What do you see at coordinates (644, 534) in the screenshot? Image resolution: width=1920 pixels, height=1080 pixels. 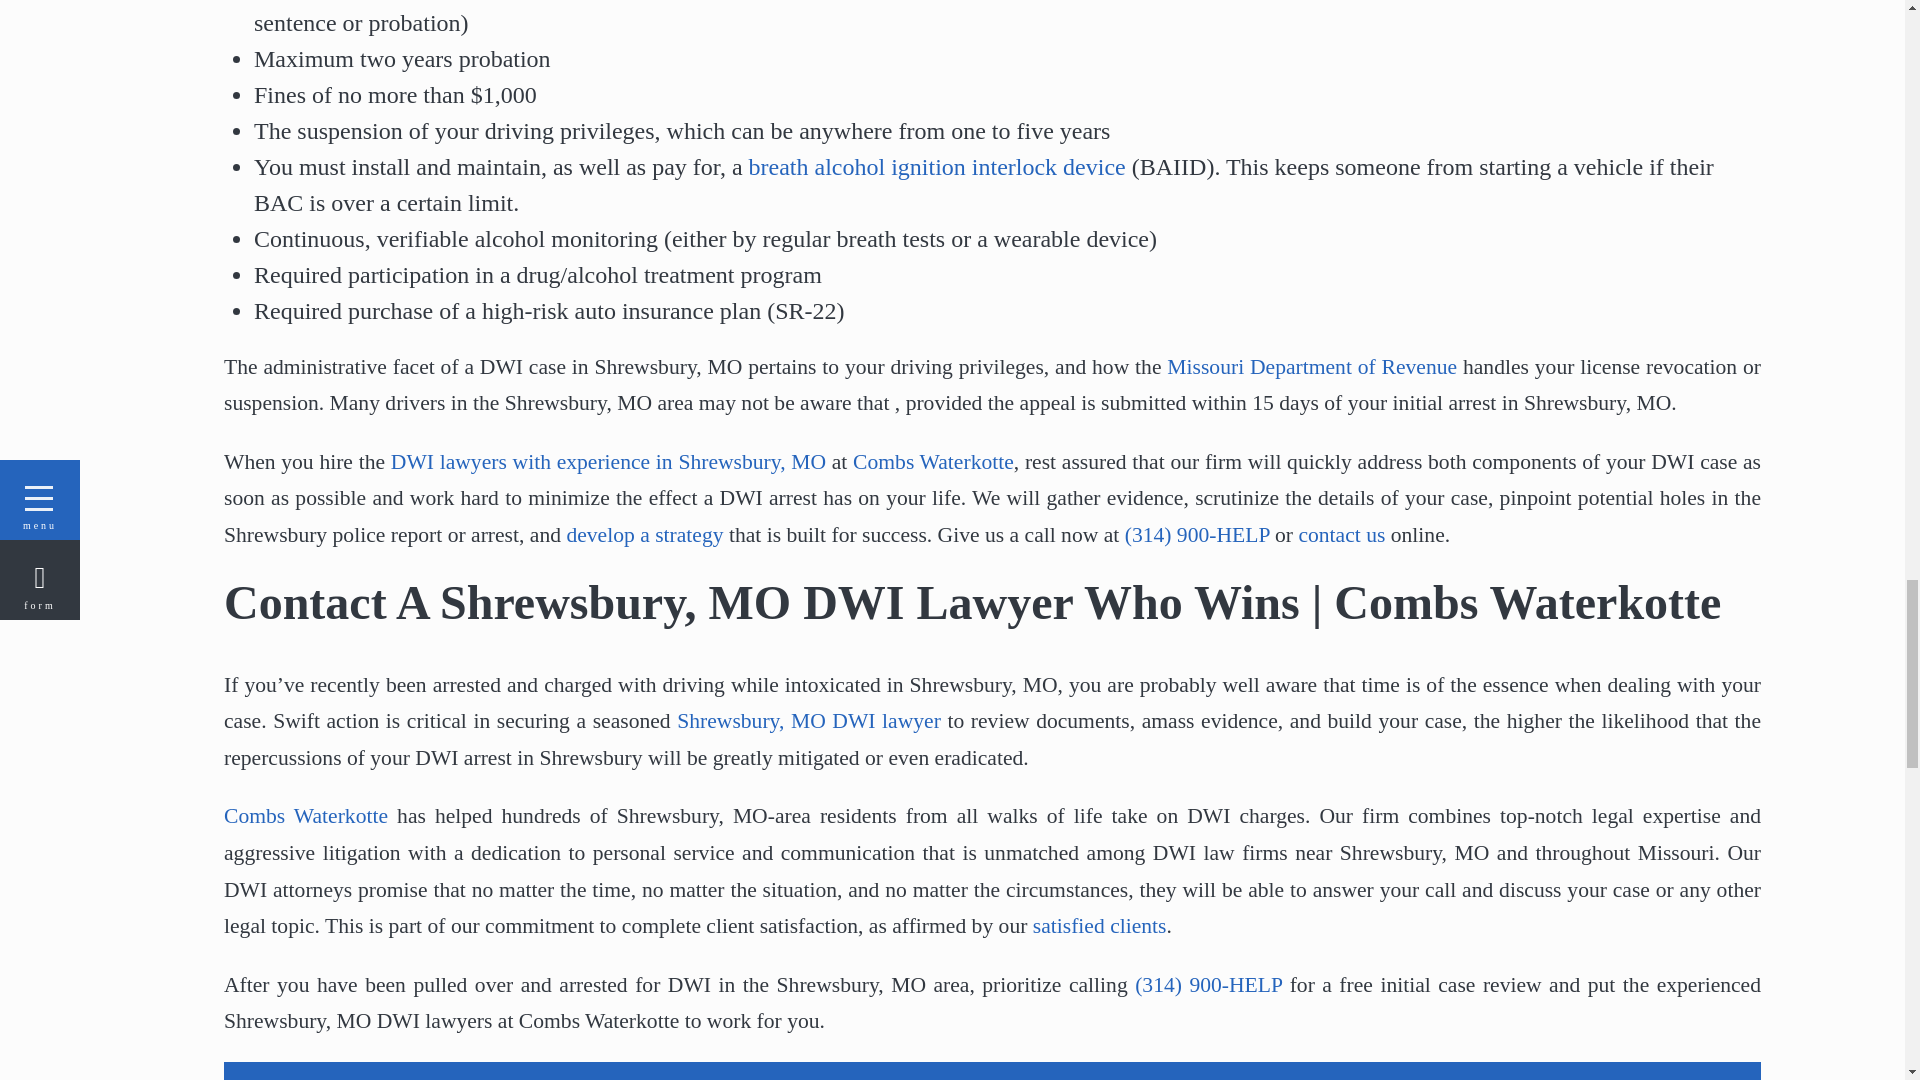 I see `develop a strategy` at bounding box center [644, 534].